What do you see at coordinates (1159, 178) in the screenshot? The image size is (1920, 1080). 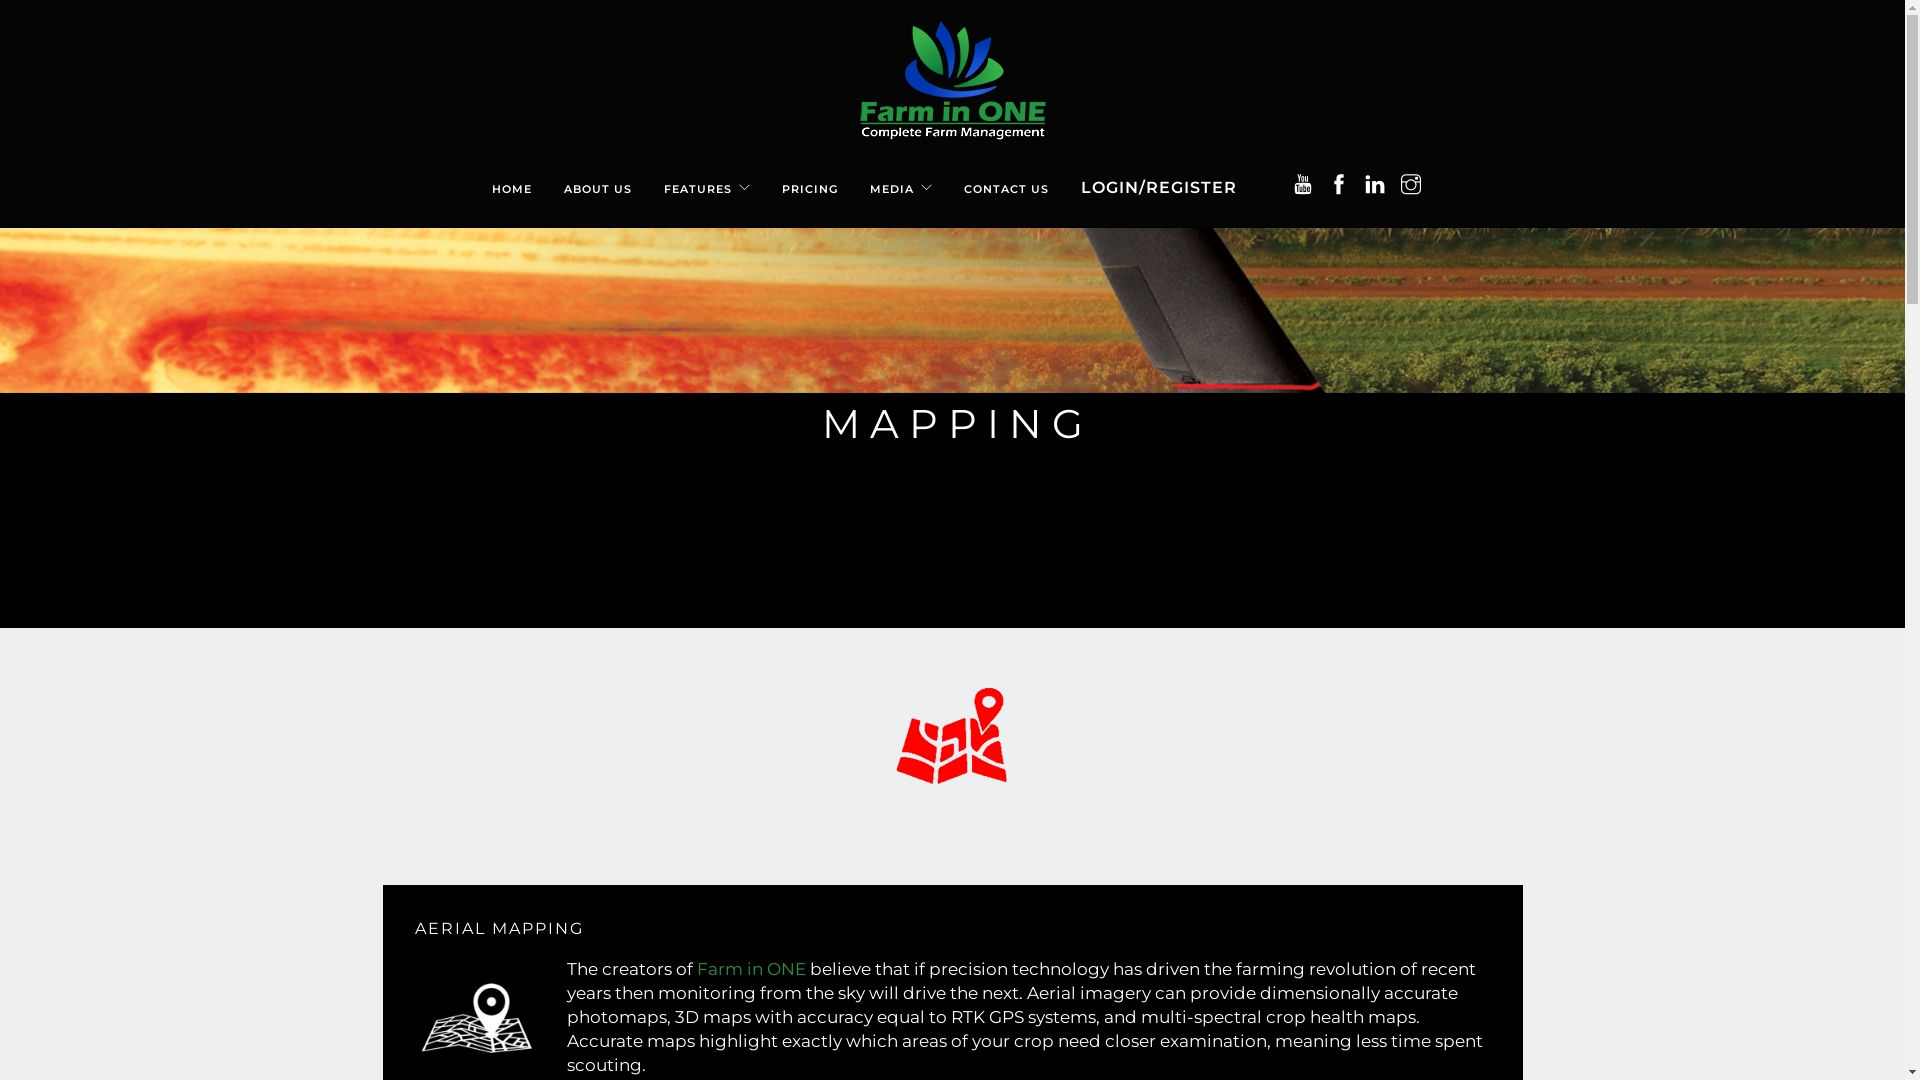 I see `LOGIN/REGISTER` at bounding box center [1159, 178].